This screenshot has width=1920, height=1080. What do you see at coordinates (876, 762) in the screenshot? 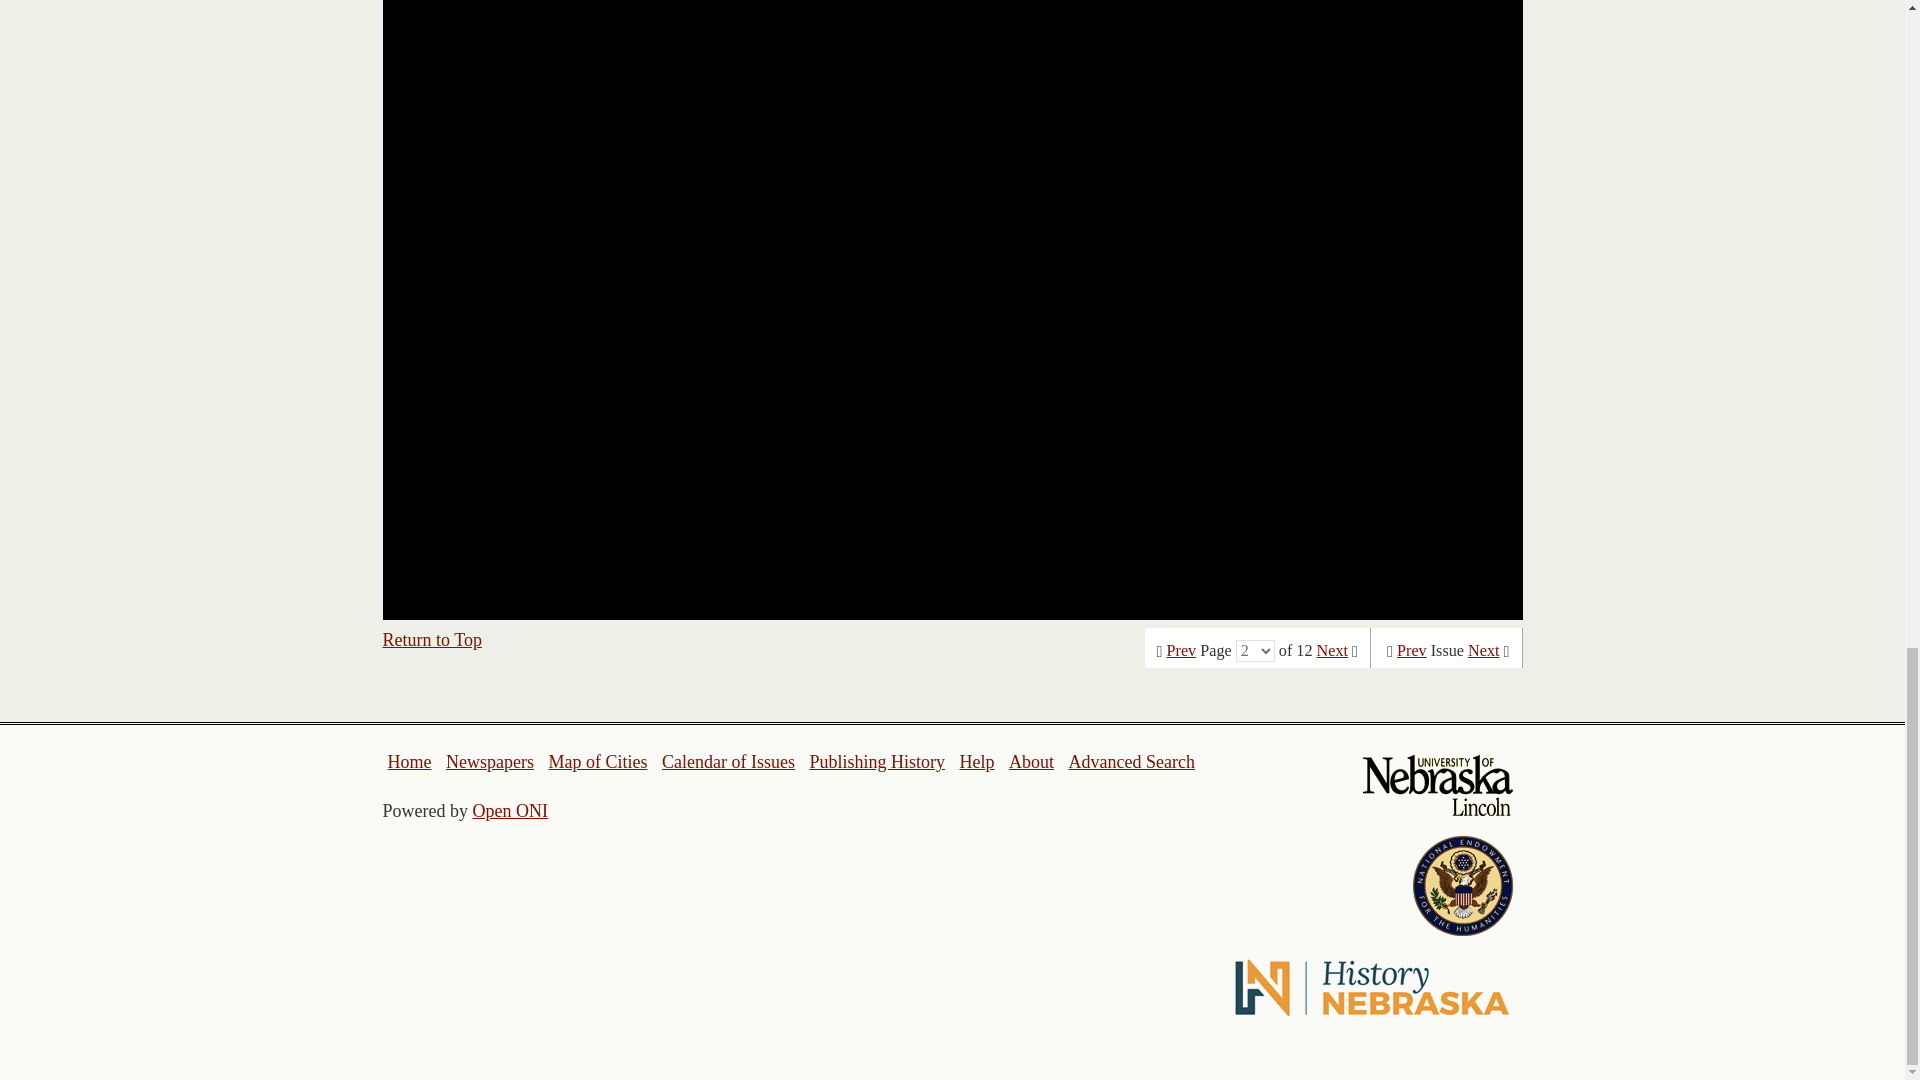
I see `Publishing History` at bounding box center [876, 762].